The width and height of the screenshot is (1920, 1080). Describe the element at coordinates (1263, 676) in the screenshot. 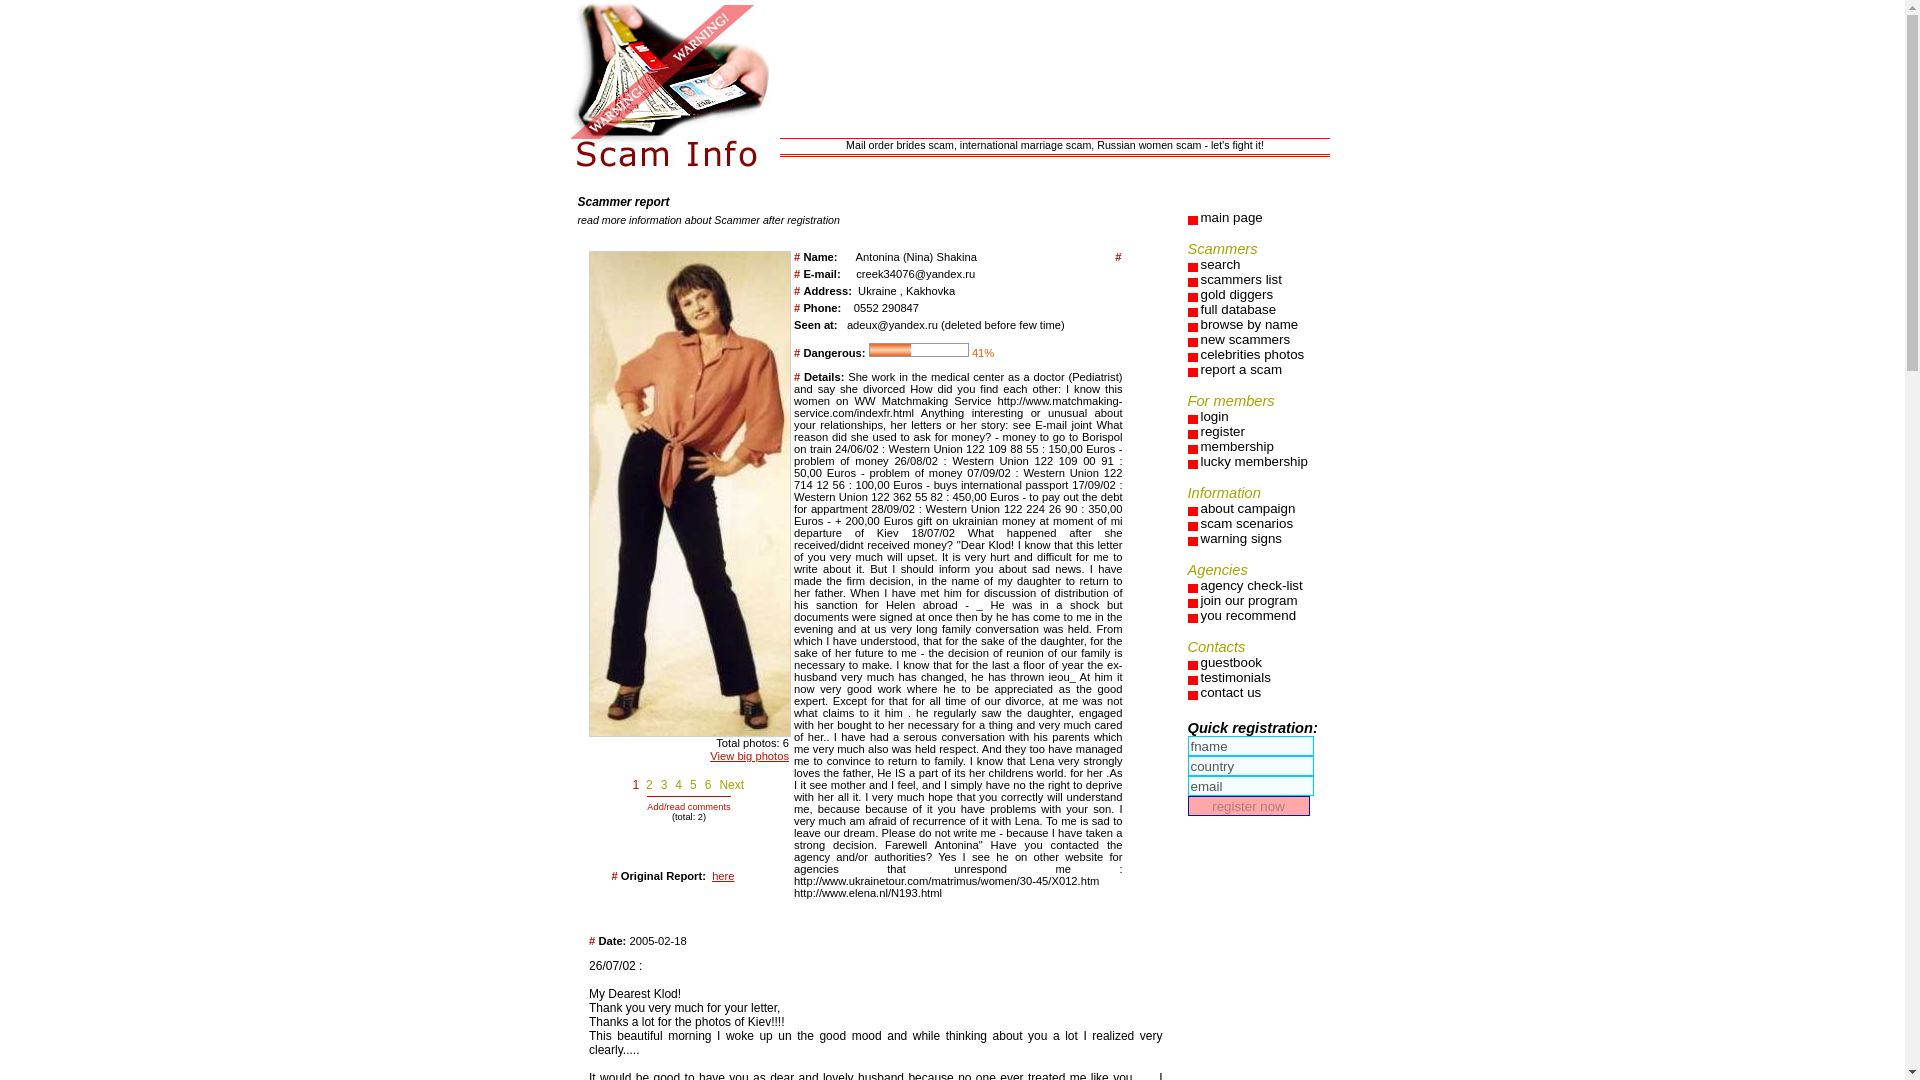

I see `testimonials` at that location.